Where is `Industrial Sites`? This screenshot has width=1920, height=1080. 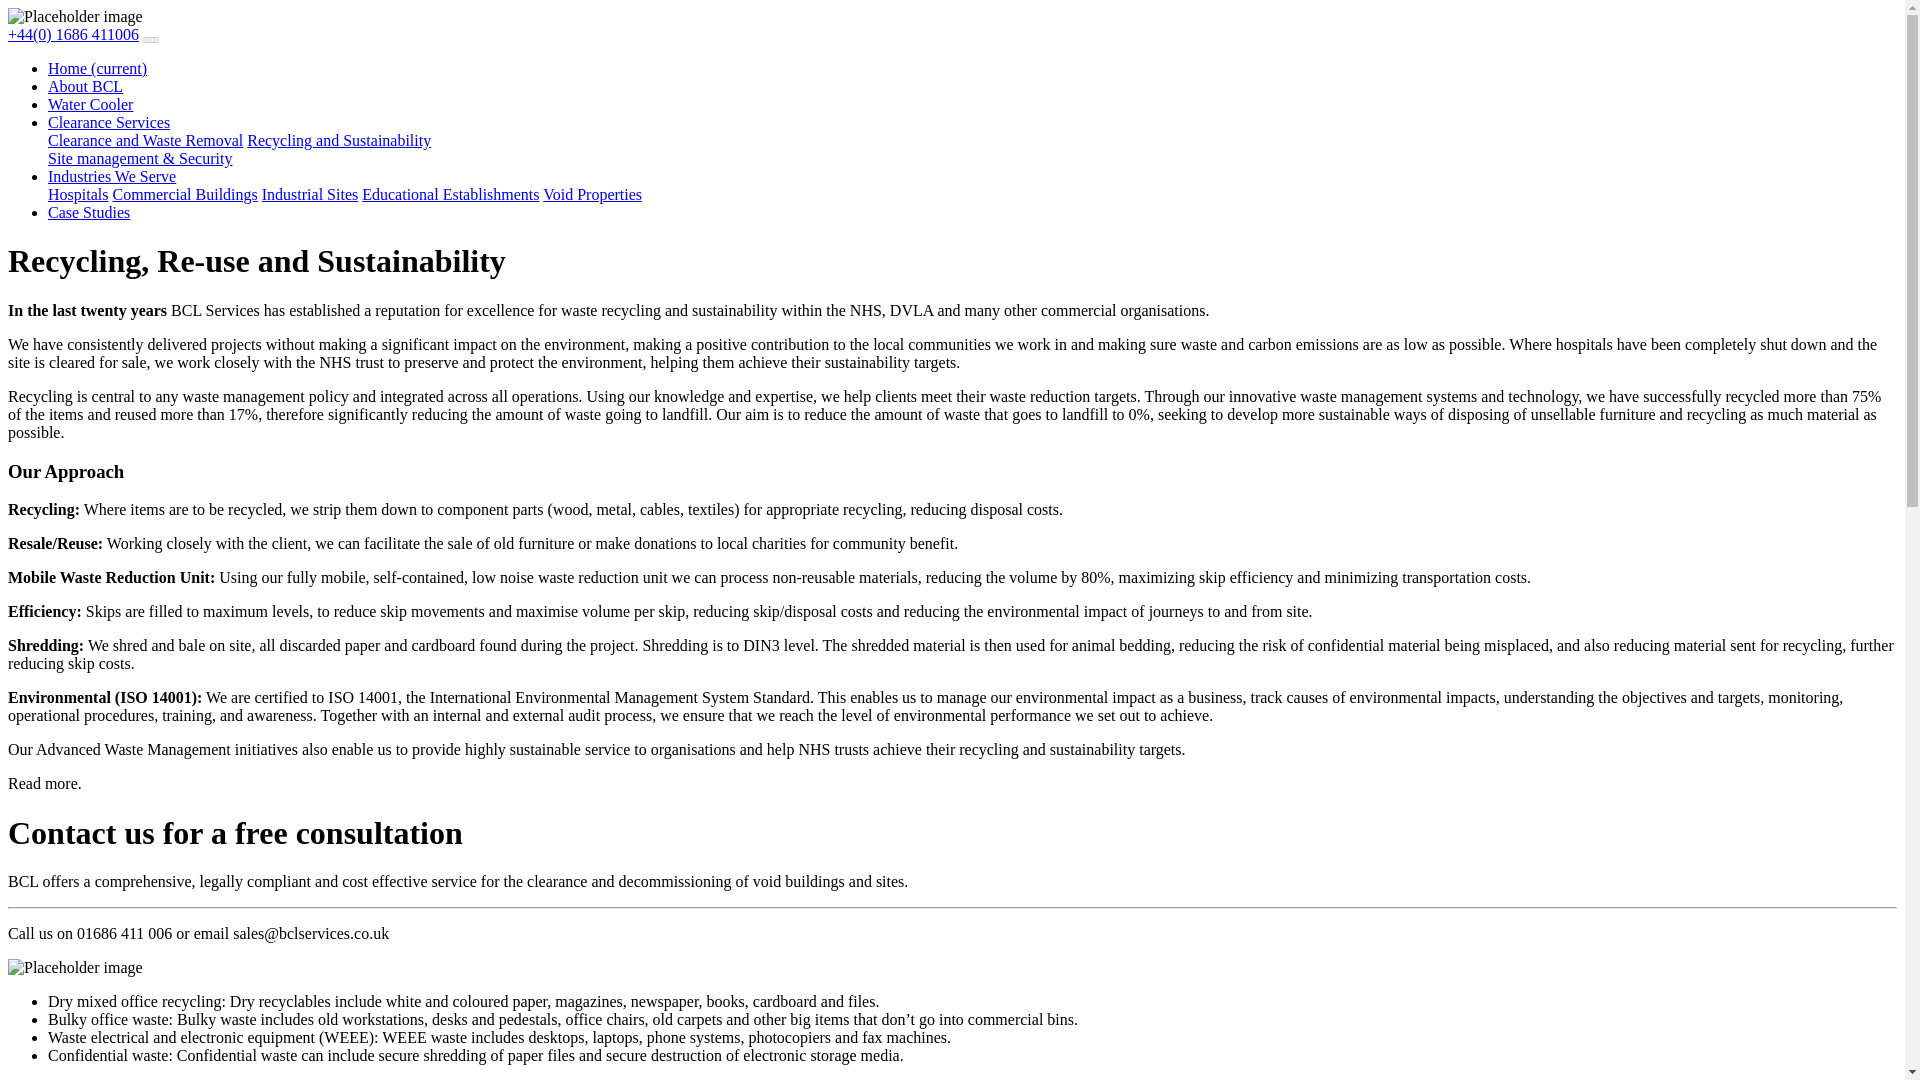
Industrial Sites is located at coordinates (309, 194).